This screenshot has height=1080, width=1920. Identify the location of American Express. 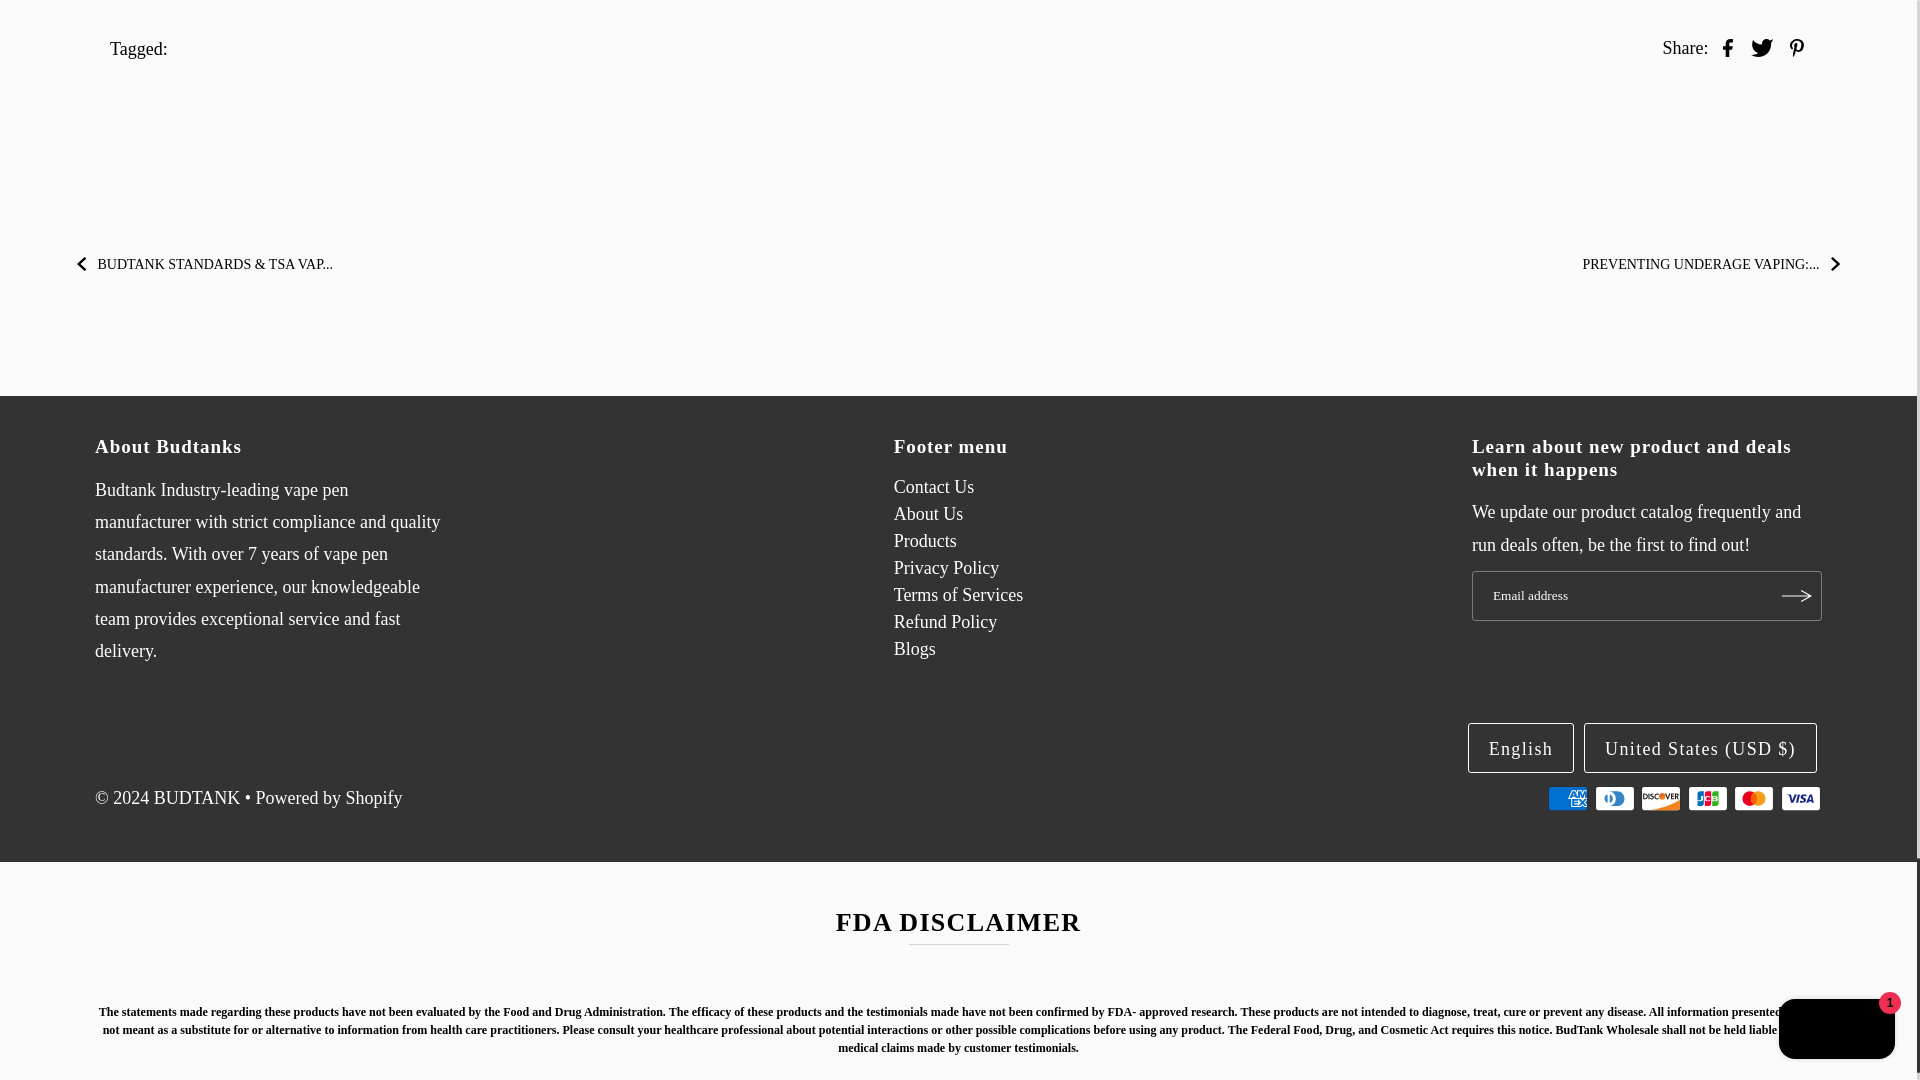
(1567, 798).